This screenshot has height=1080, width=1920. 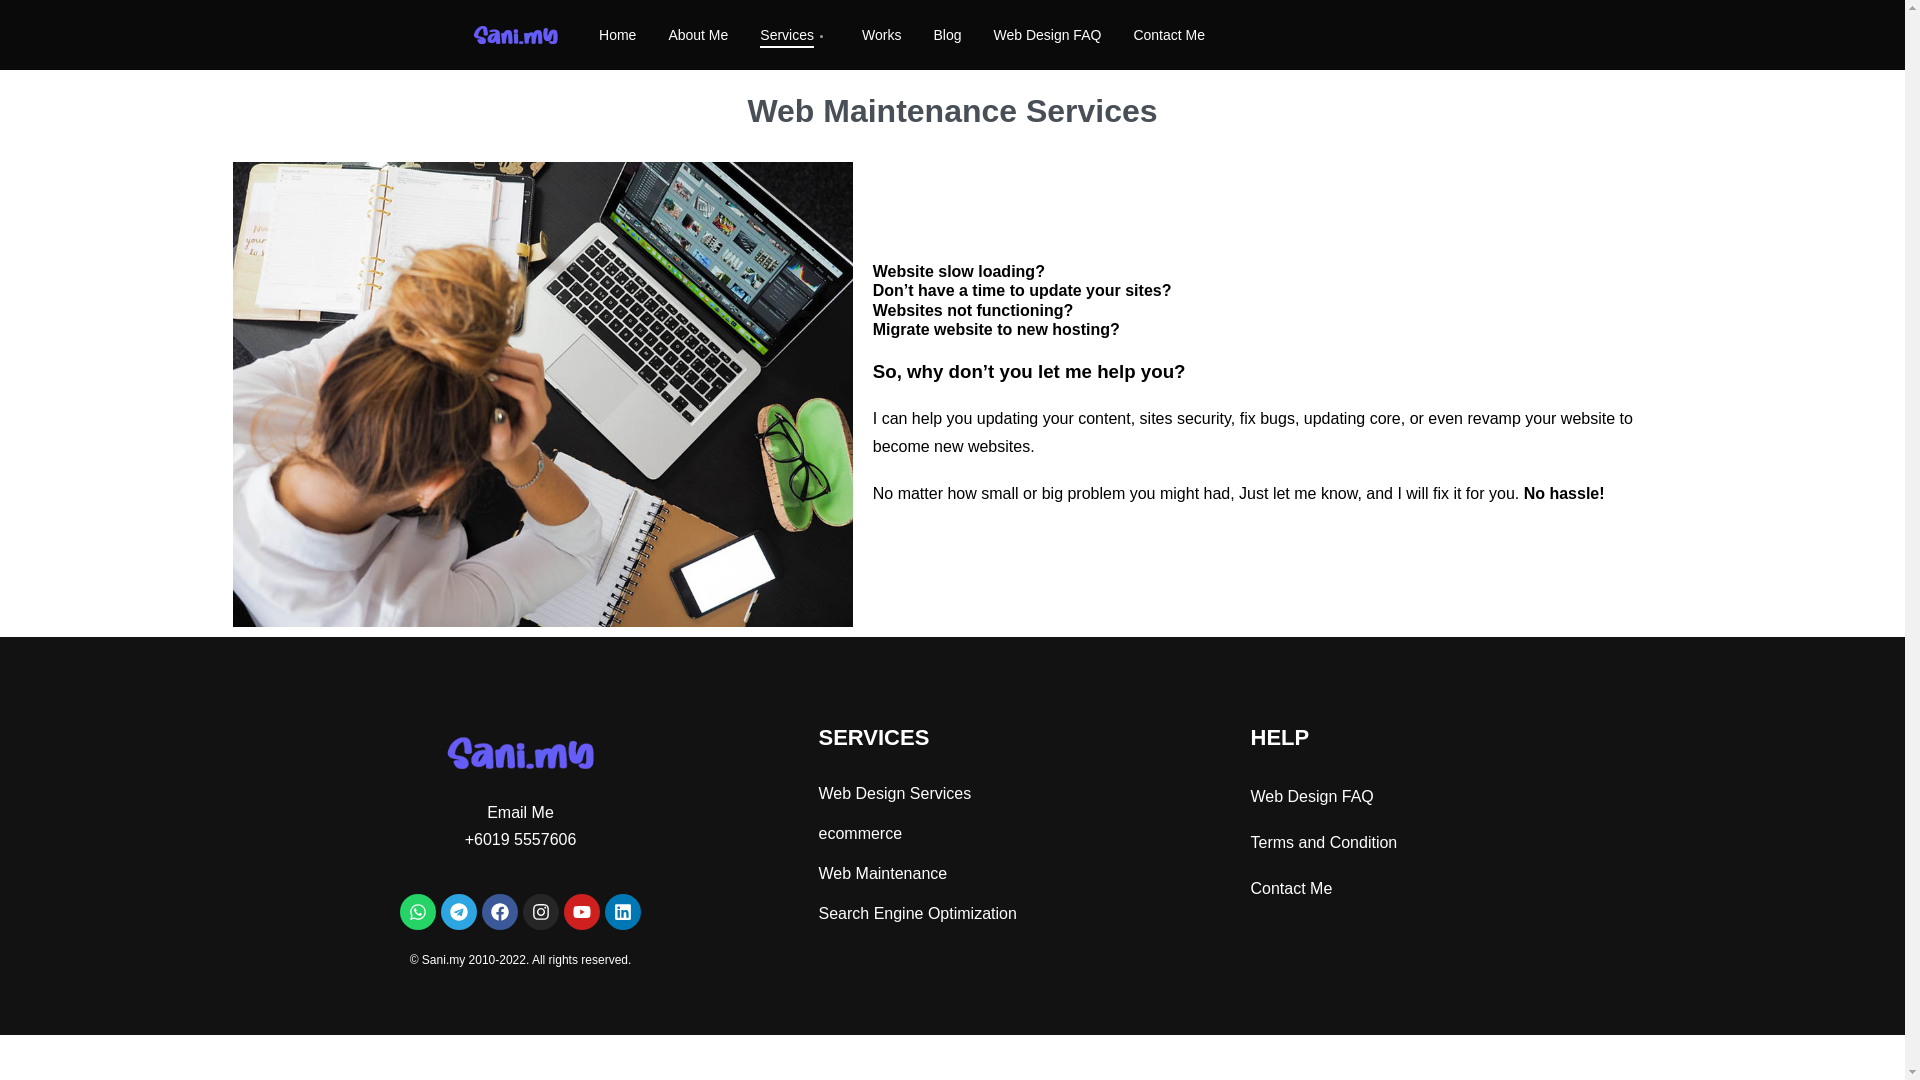 What do you see at coordinates (698, 35) in the screenshot?
I see `About Me` at bounding box center [698, 35].